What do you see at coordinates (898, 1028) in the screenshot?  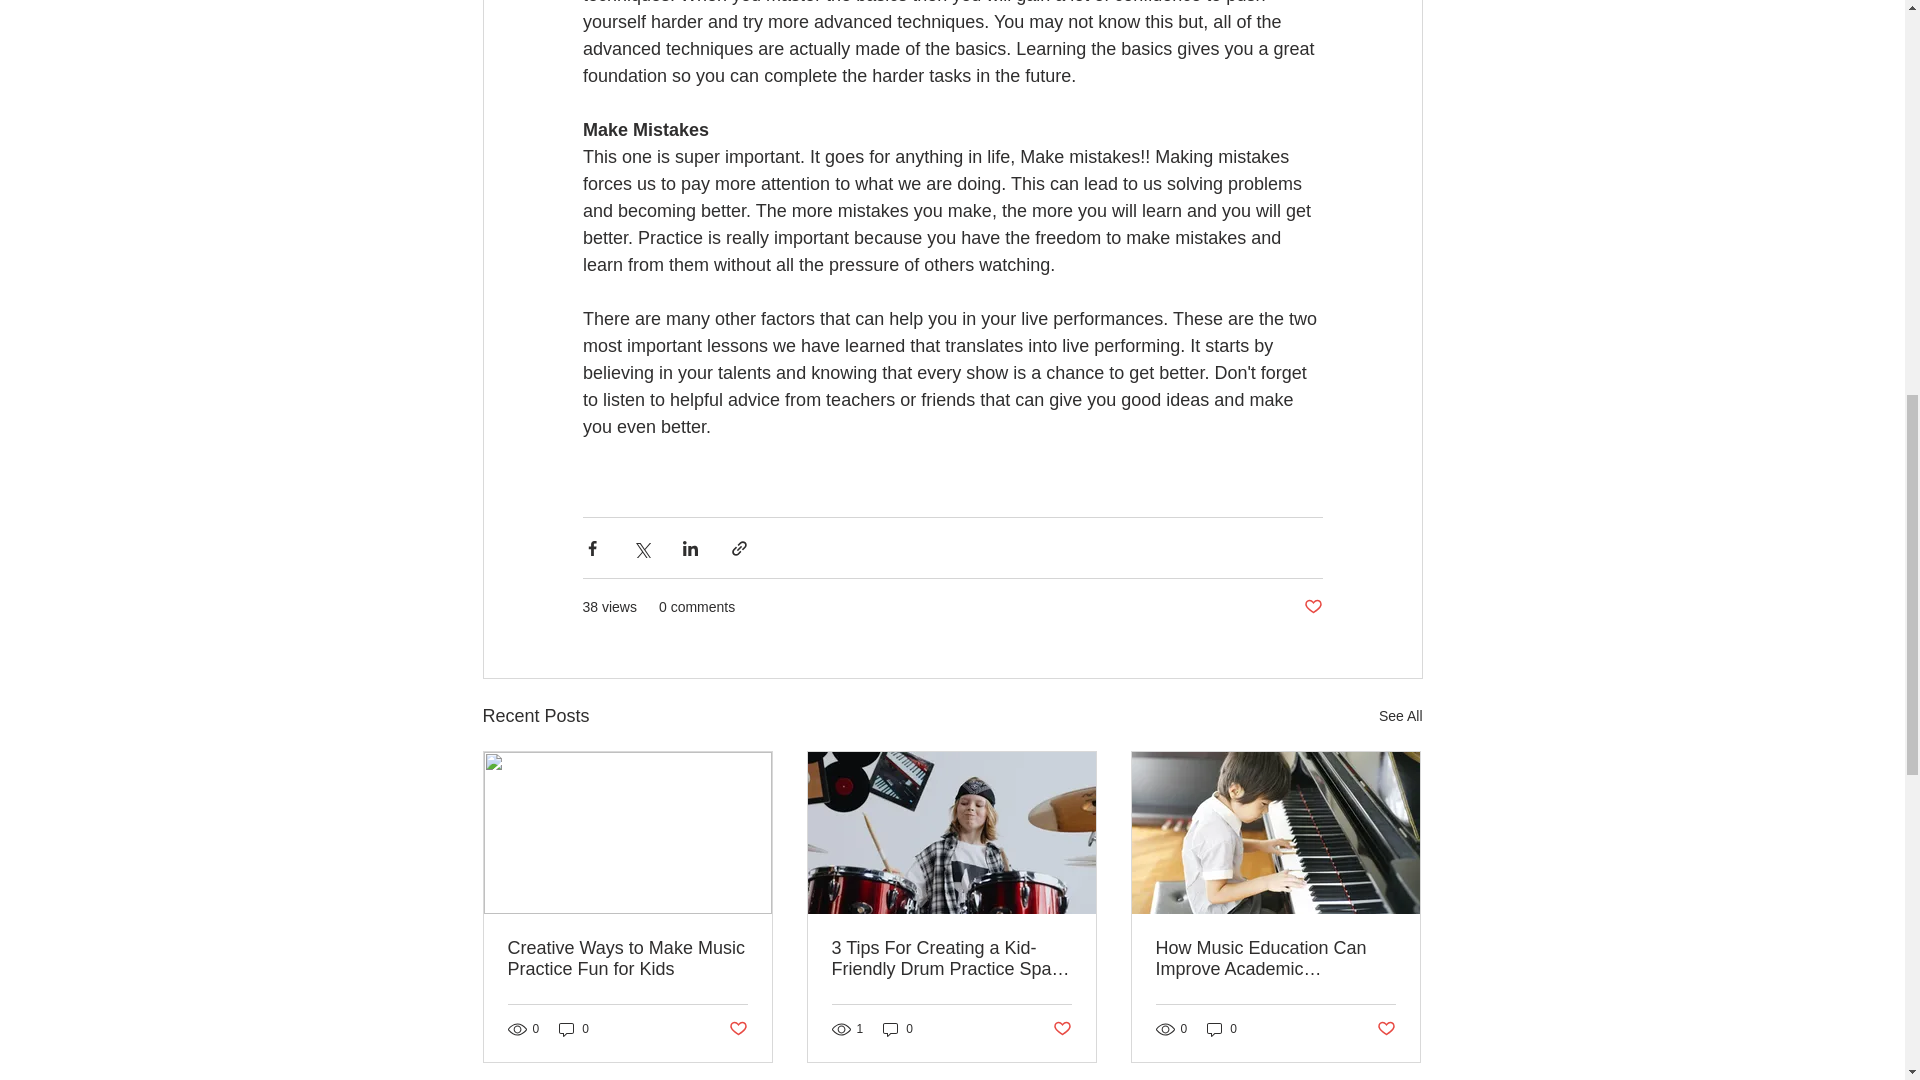 I see `0` at bounding box center [898, 1028].